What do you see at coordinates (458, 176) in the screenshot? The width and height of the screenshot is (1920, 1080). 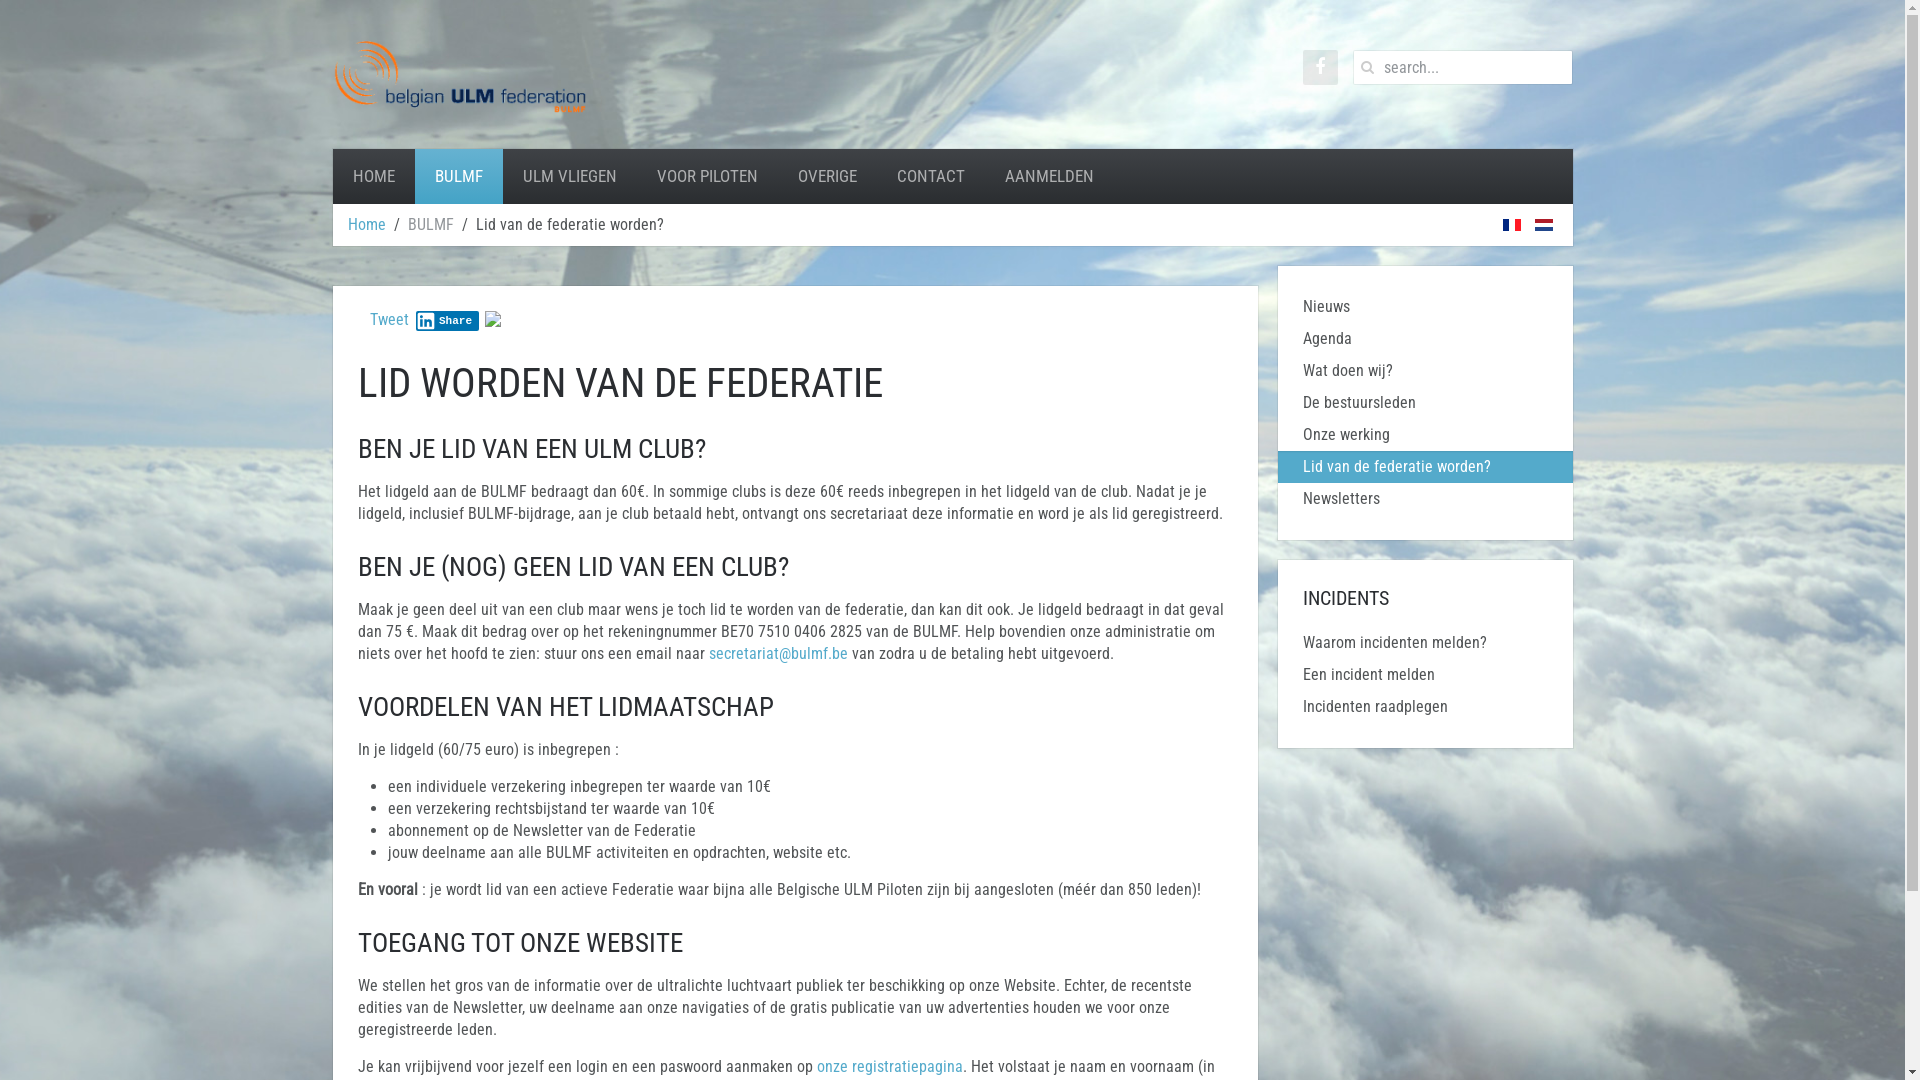 I see `BULMF` at bounding box center [458, 176].